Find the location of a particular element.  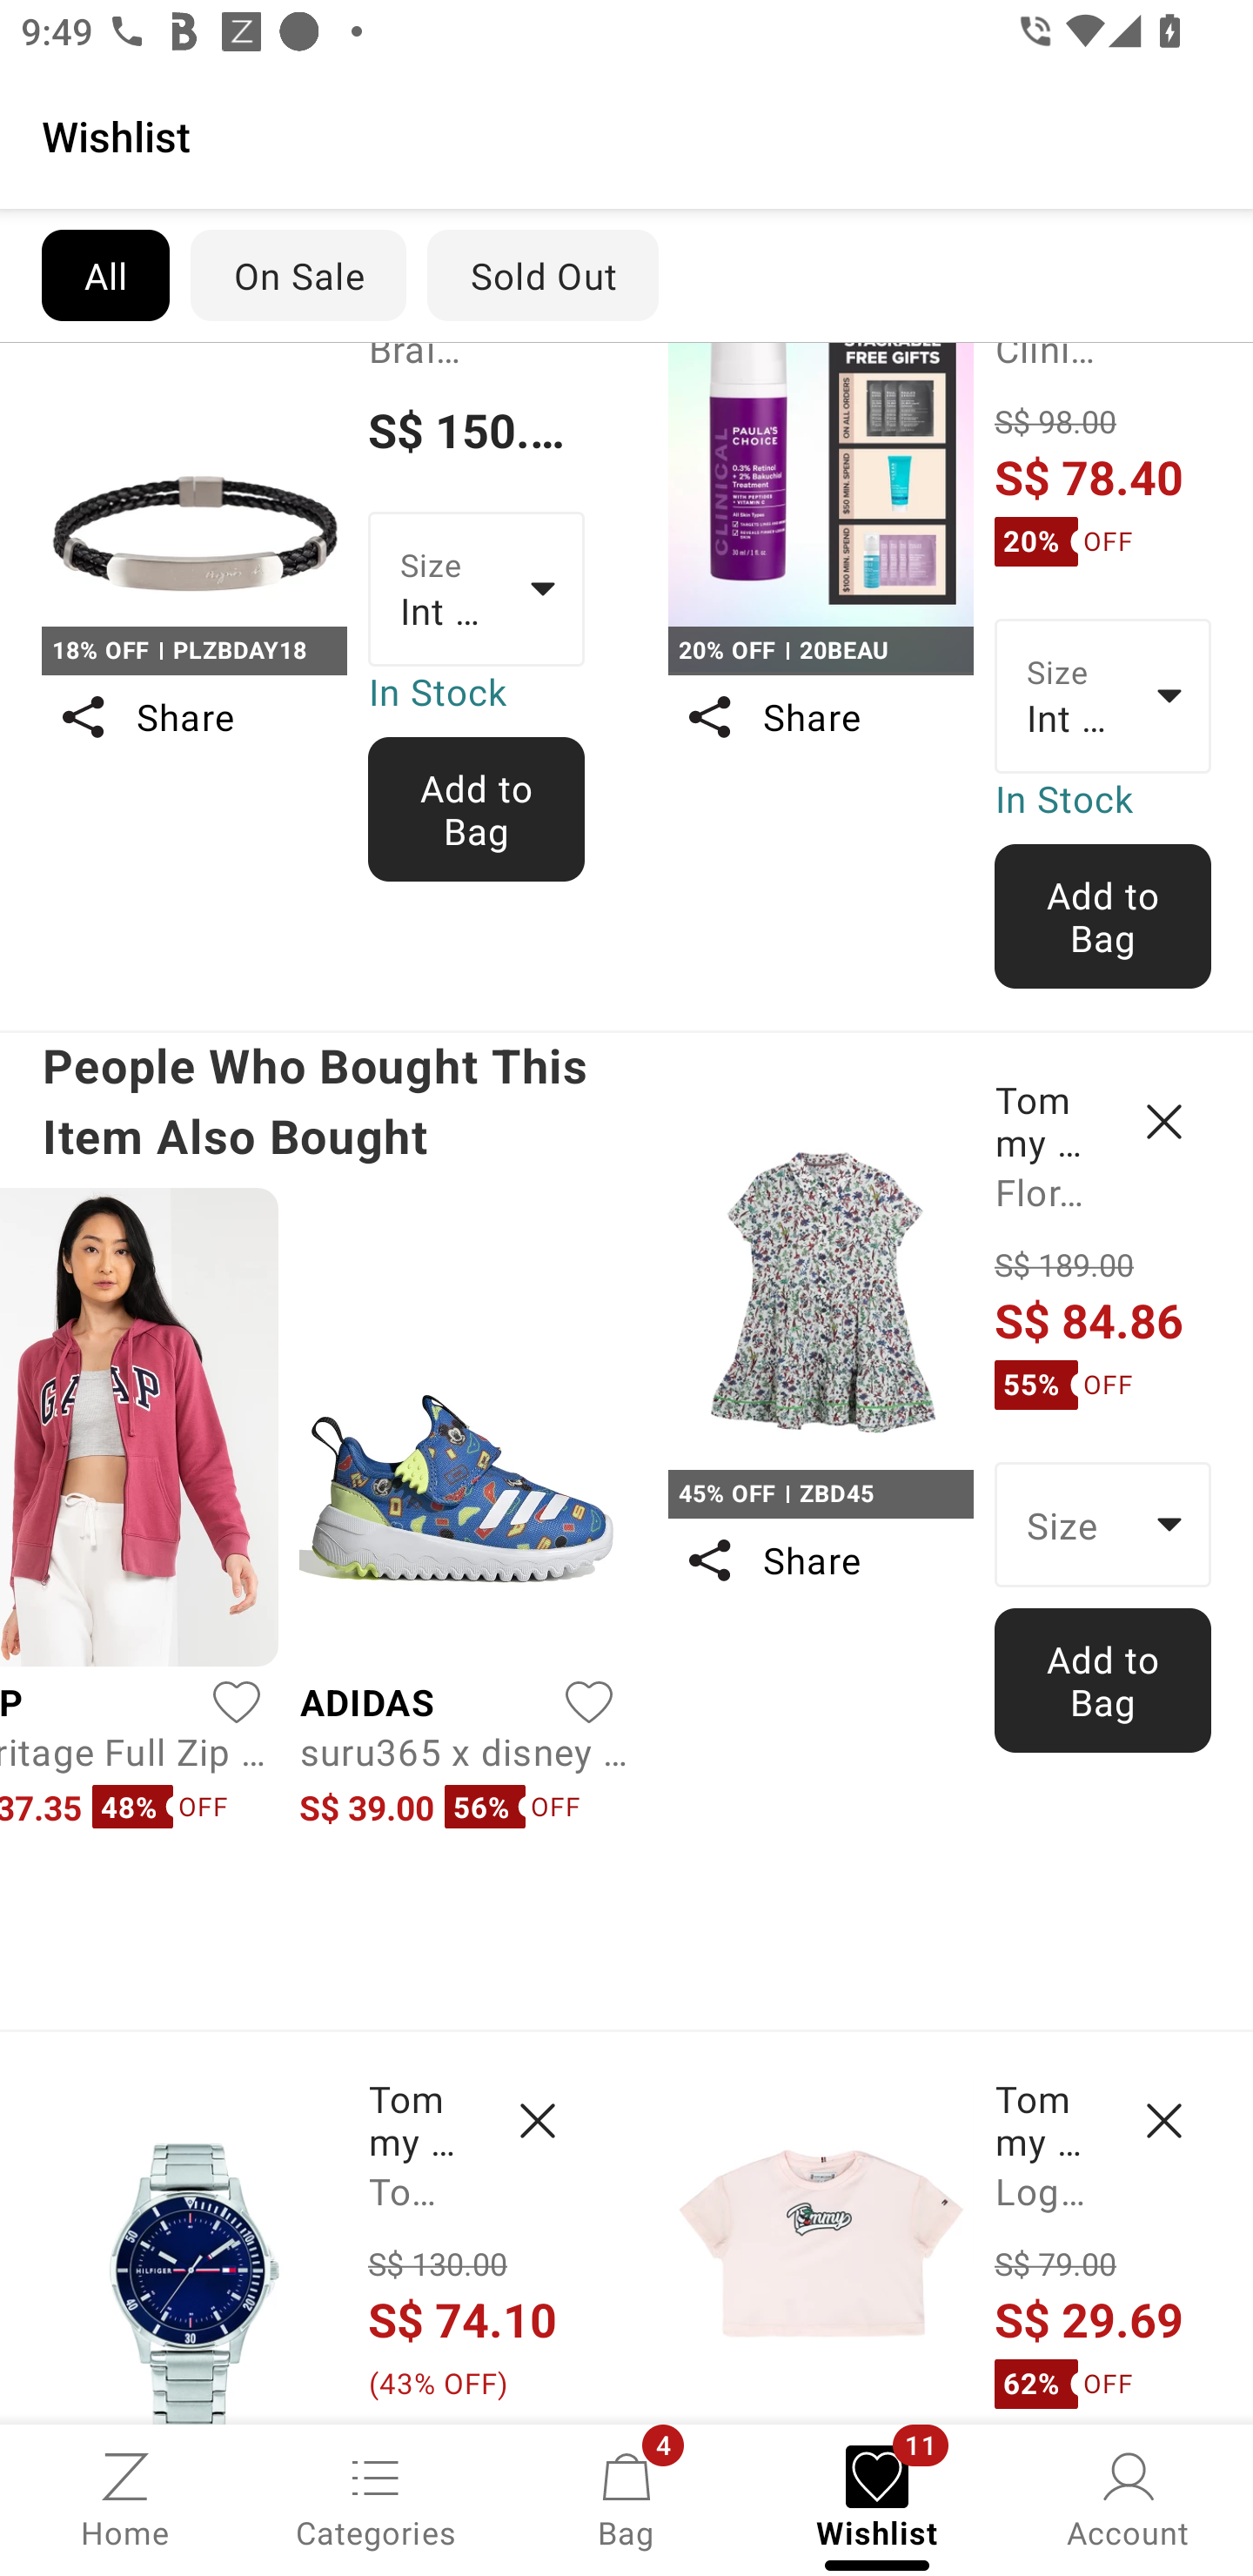

Share is located at coordinates (193, 717).